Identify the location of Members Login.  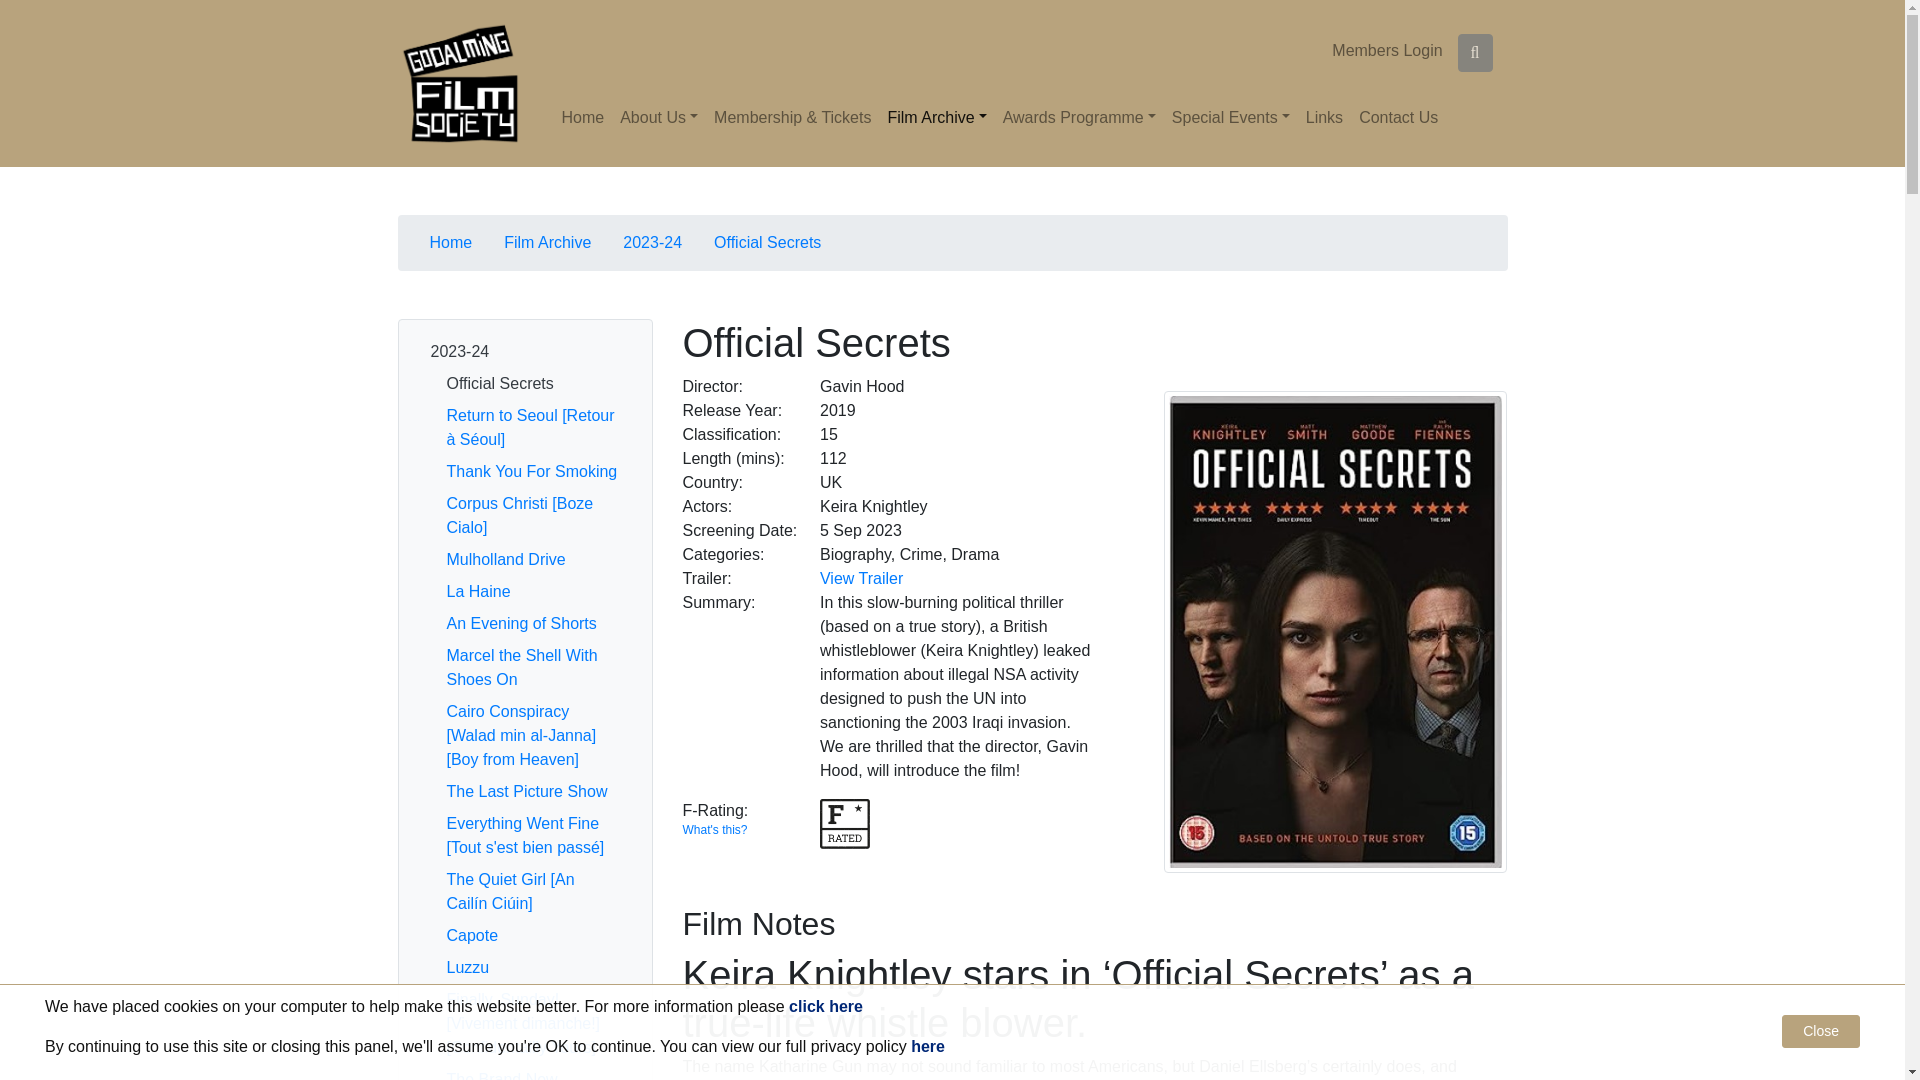
(1386, 48).